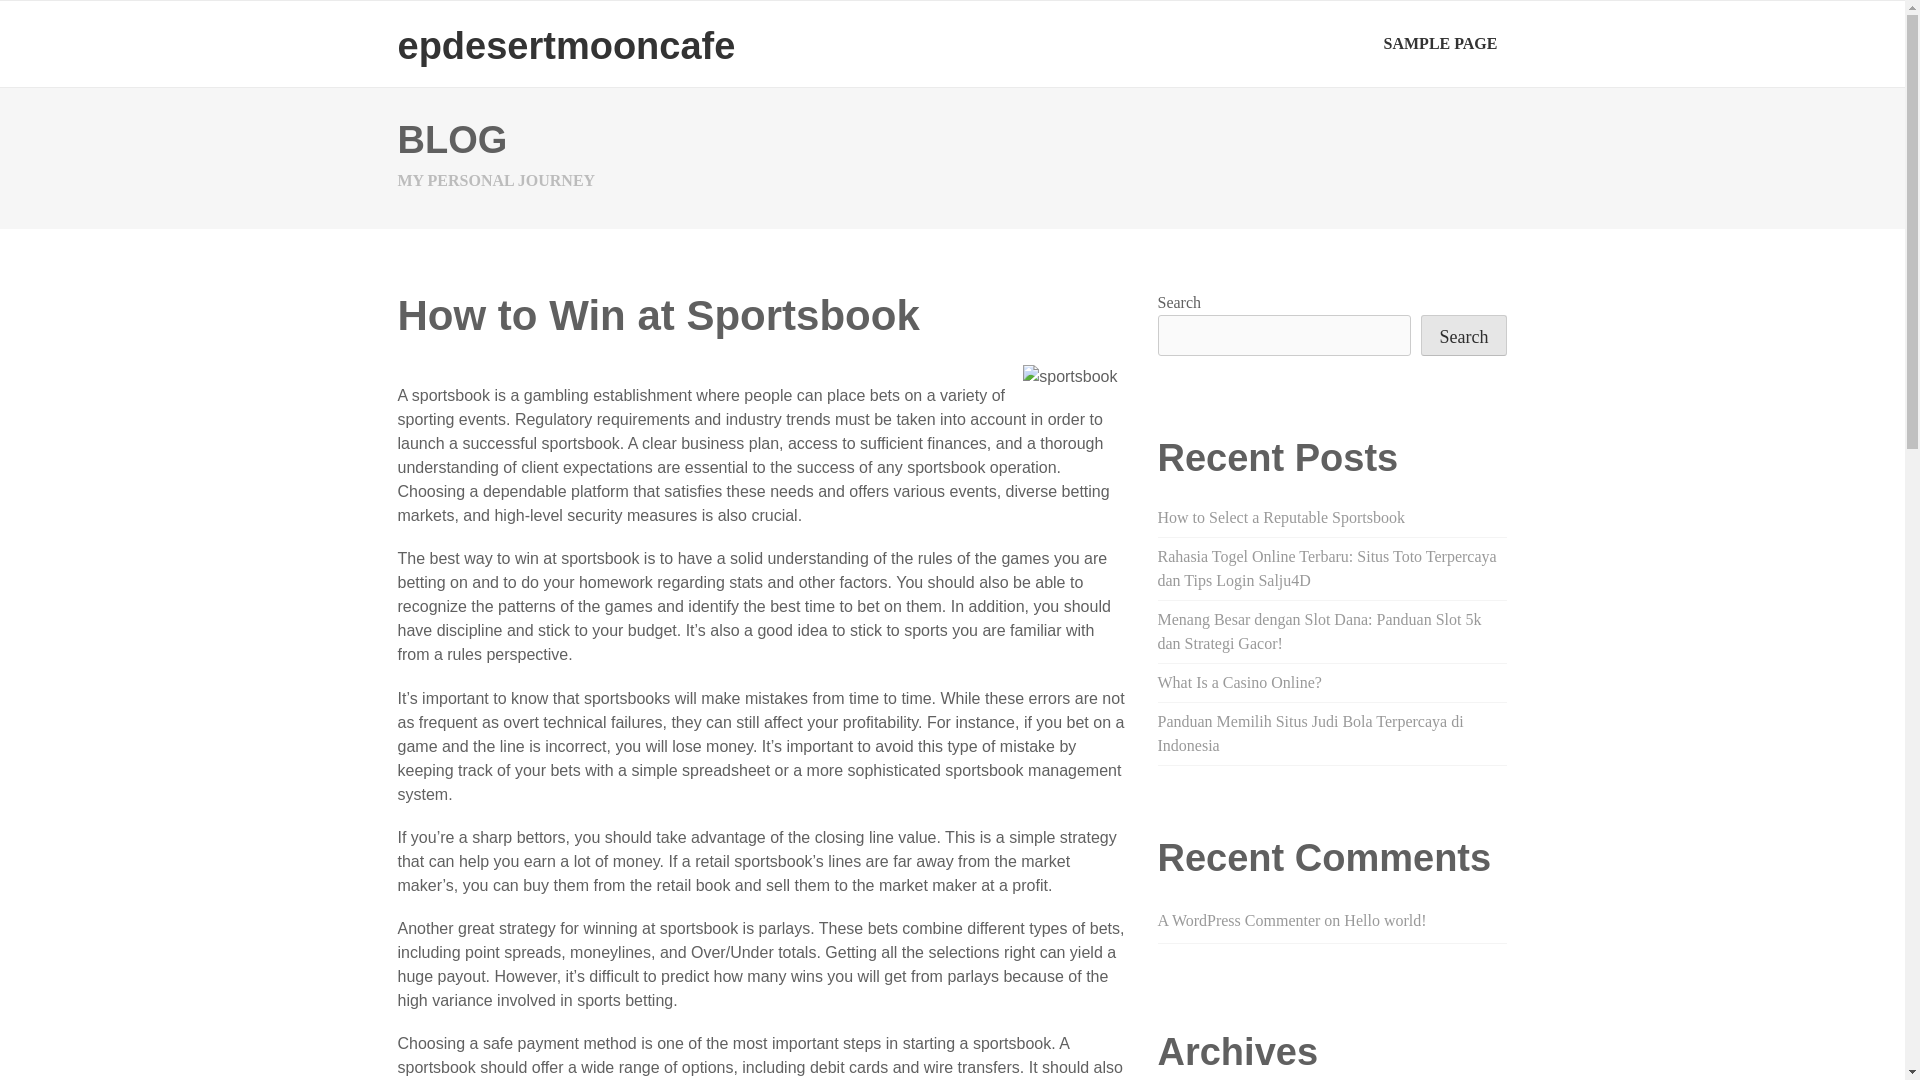 The height and width of the screenshot is (1080, 1920). I want to click on Search, so click(1464, 336).